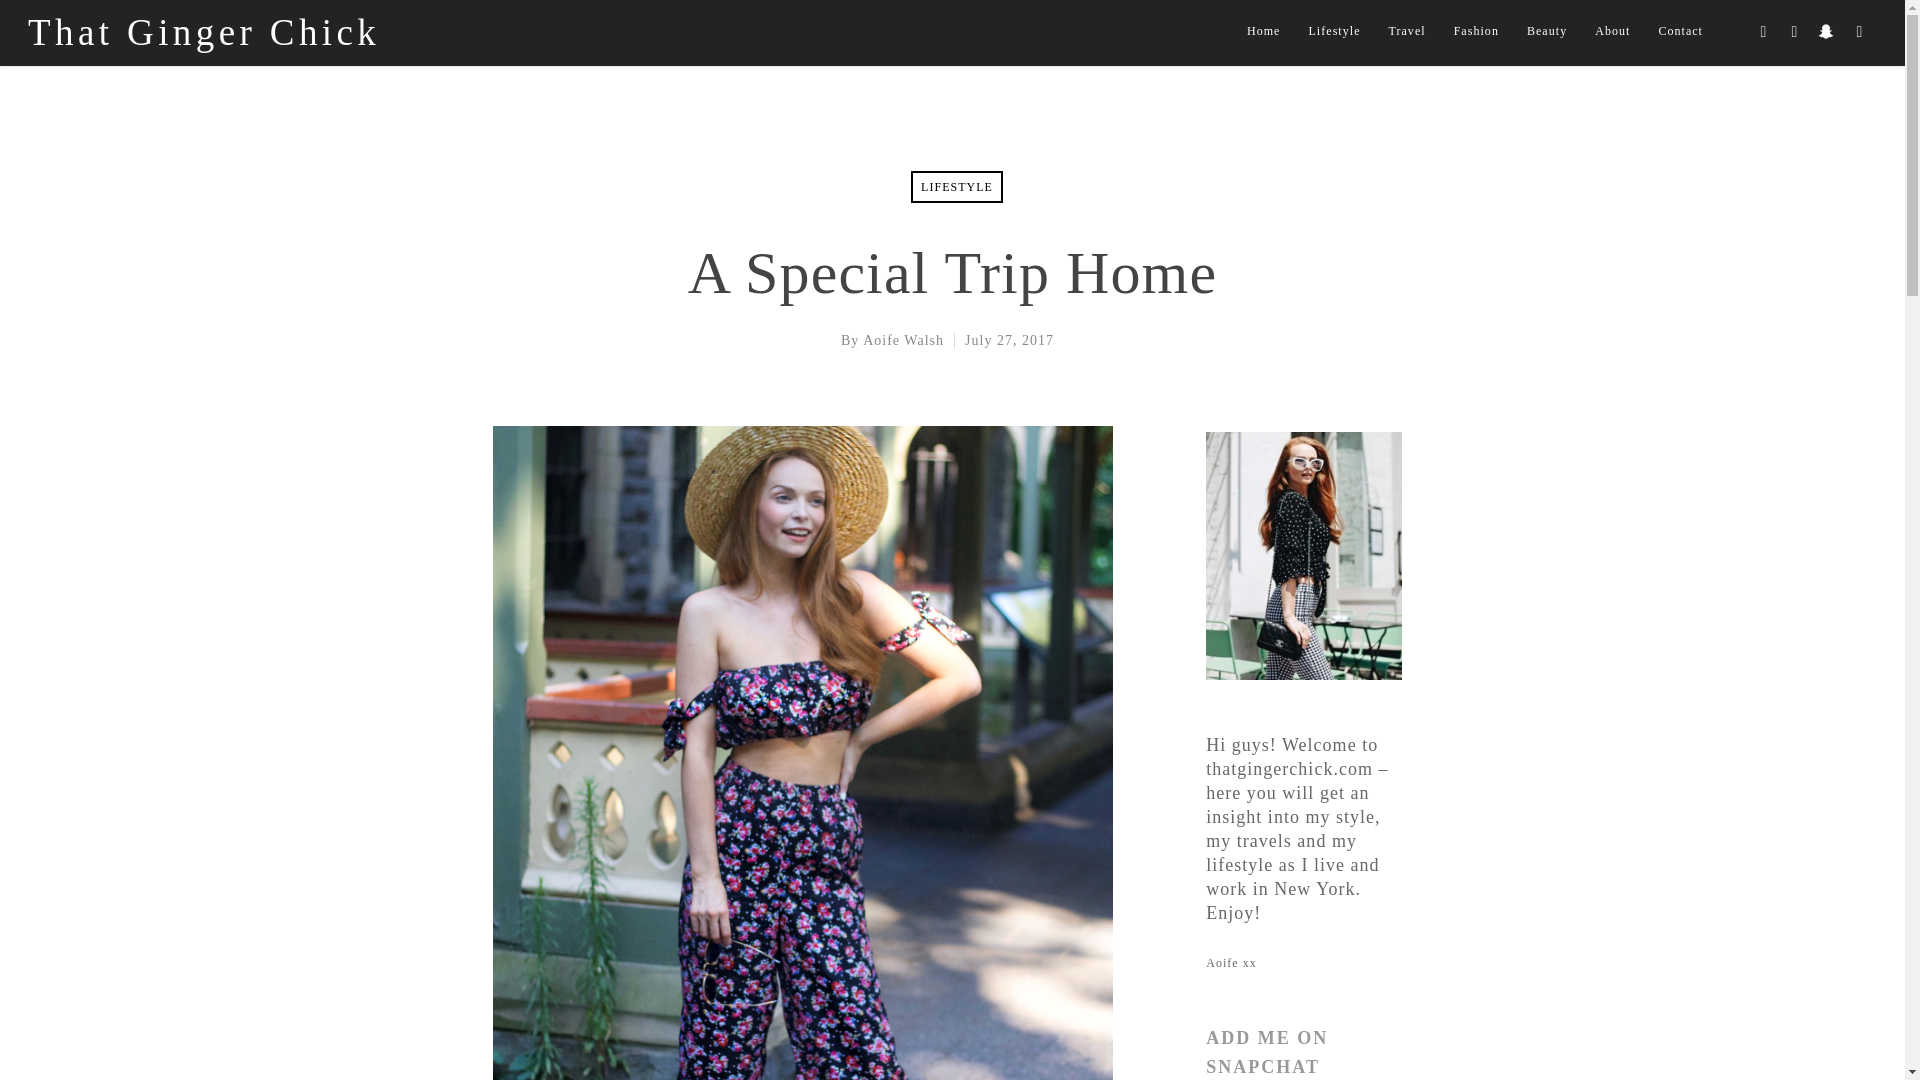  I want to click on Travel, so click(1407, 40).